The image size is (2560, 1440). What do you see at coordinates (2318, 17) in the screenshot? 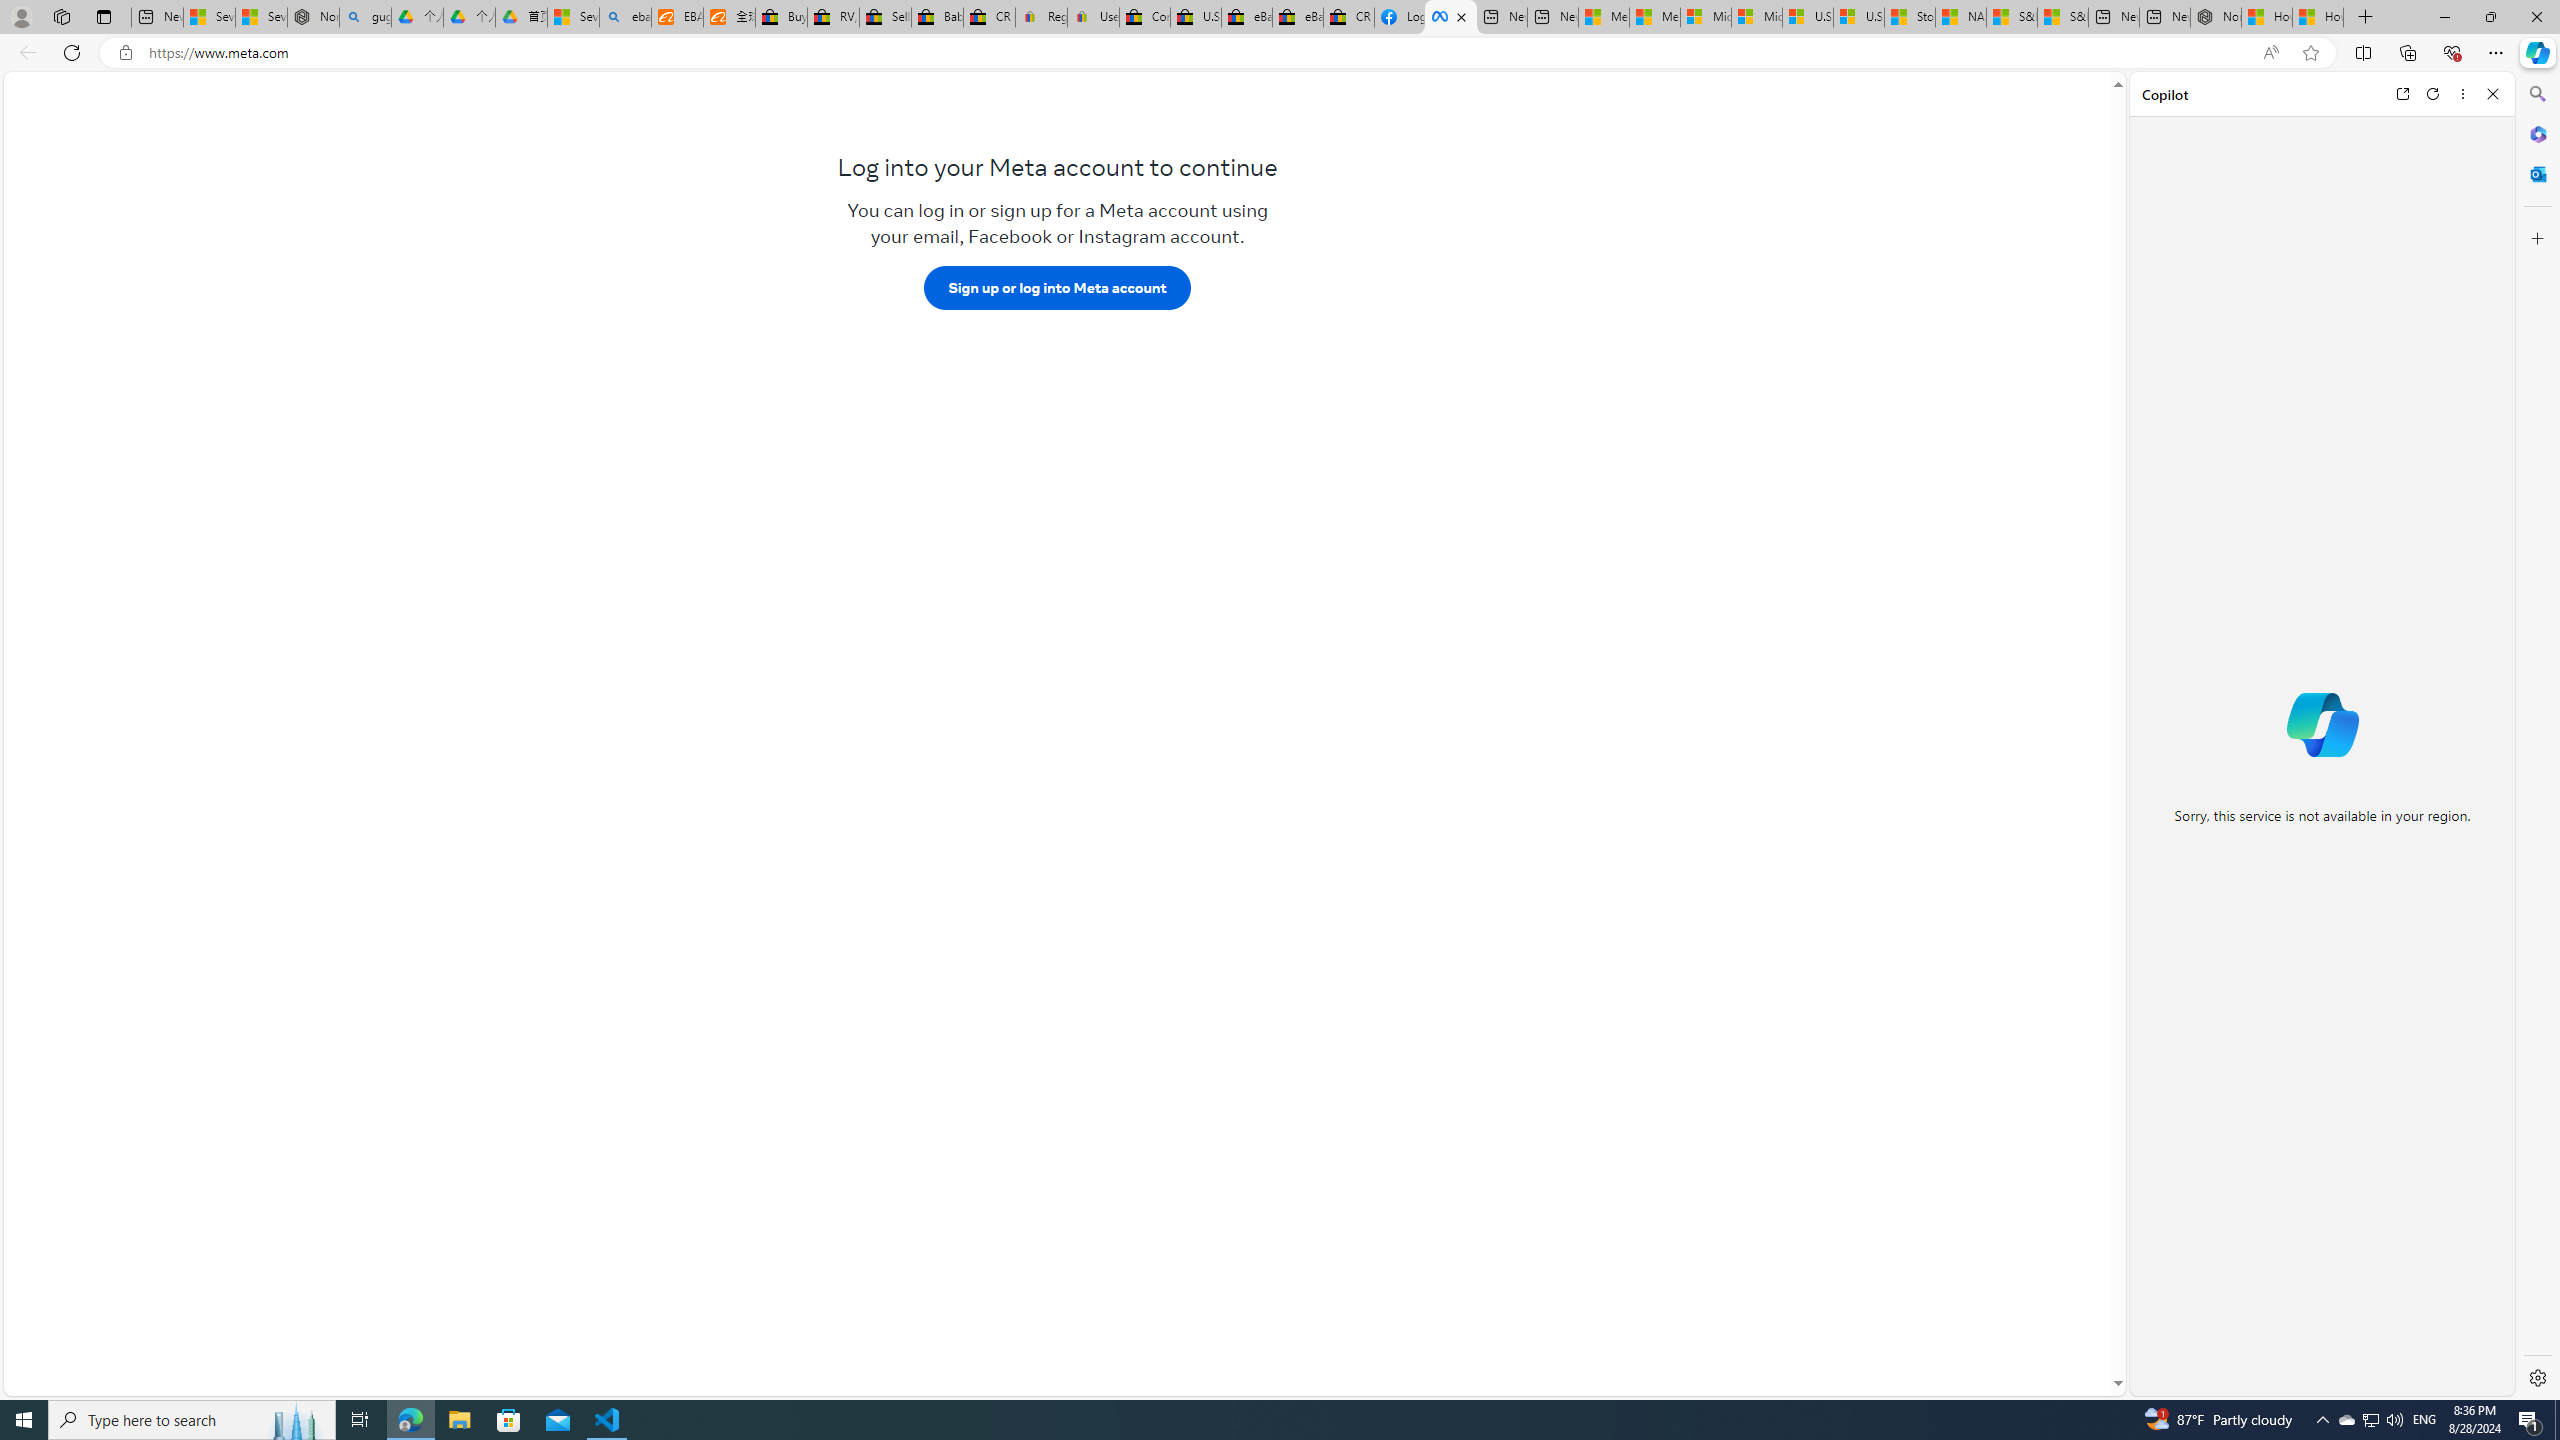
I see `How to Use a Monitor With Your Closed Laptop` at bounding box center [2318, 17].